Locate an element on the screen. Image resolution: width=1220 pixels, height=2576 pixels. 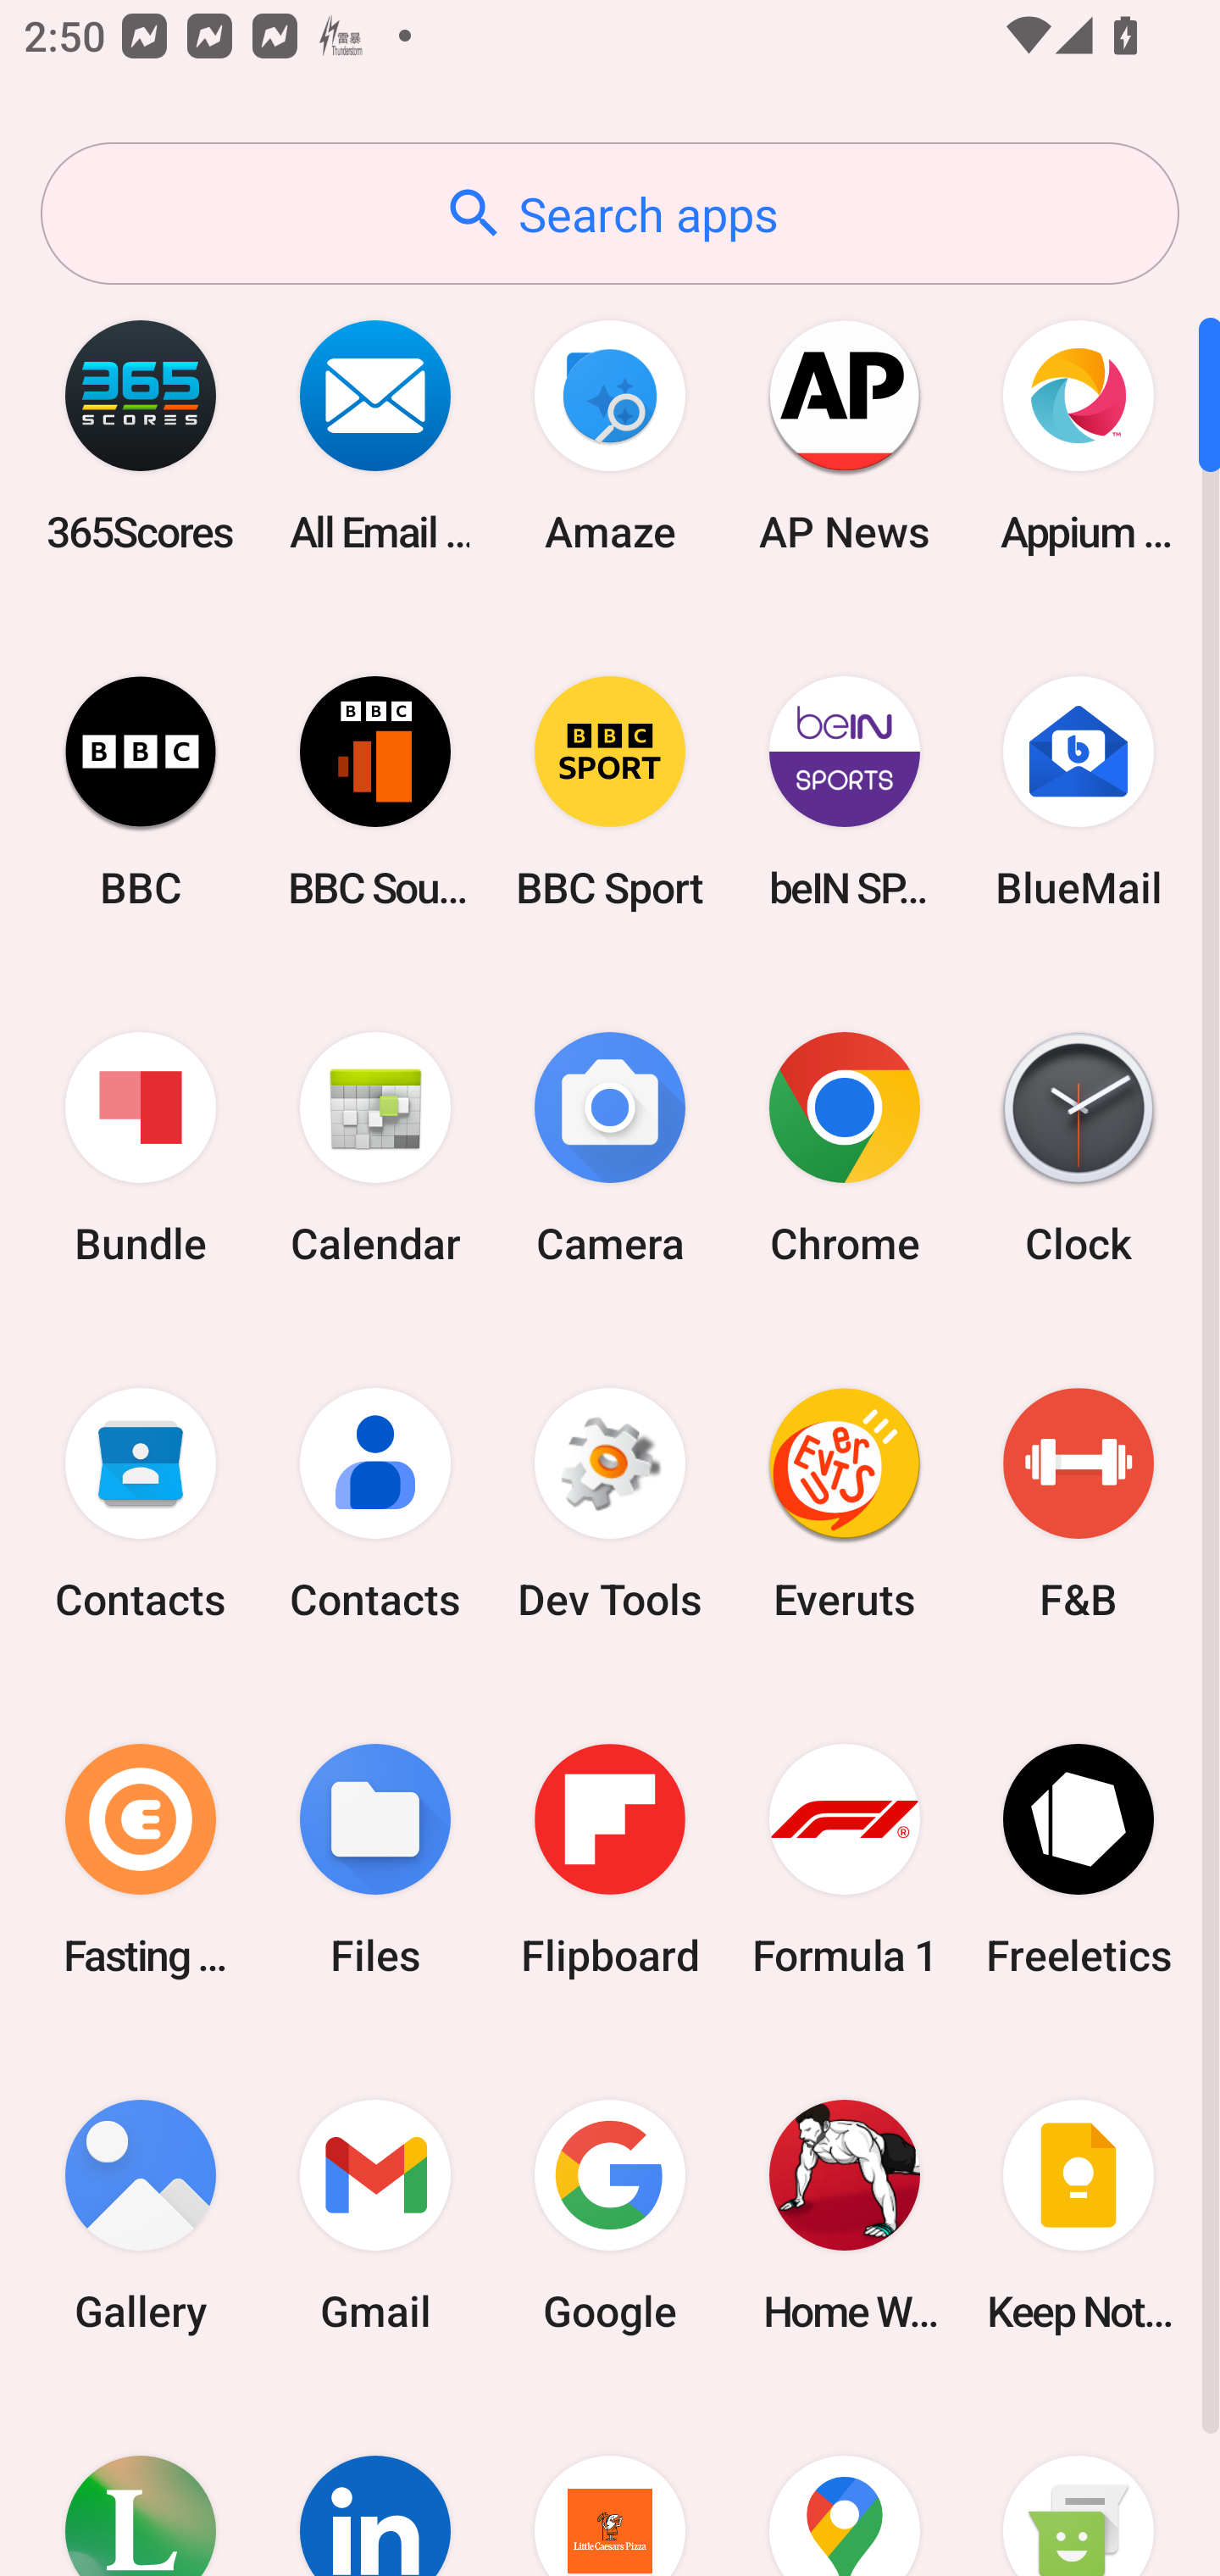
F&B is located at coordinates (1079, 1504).